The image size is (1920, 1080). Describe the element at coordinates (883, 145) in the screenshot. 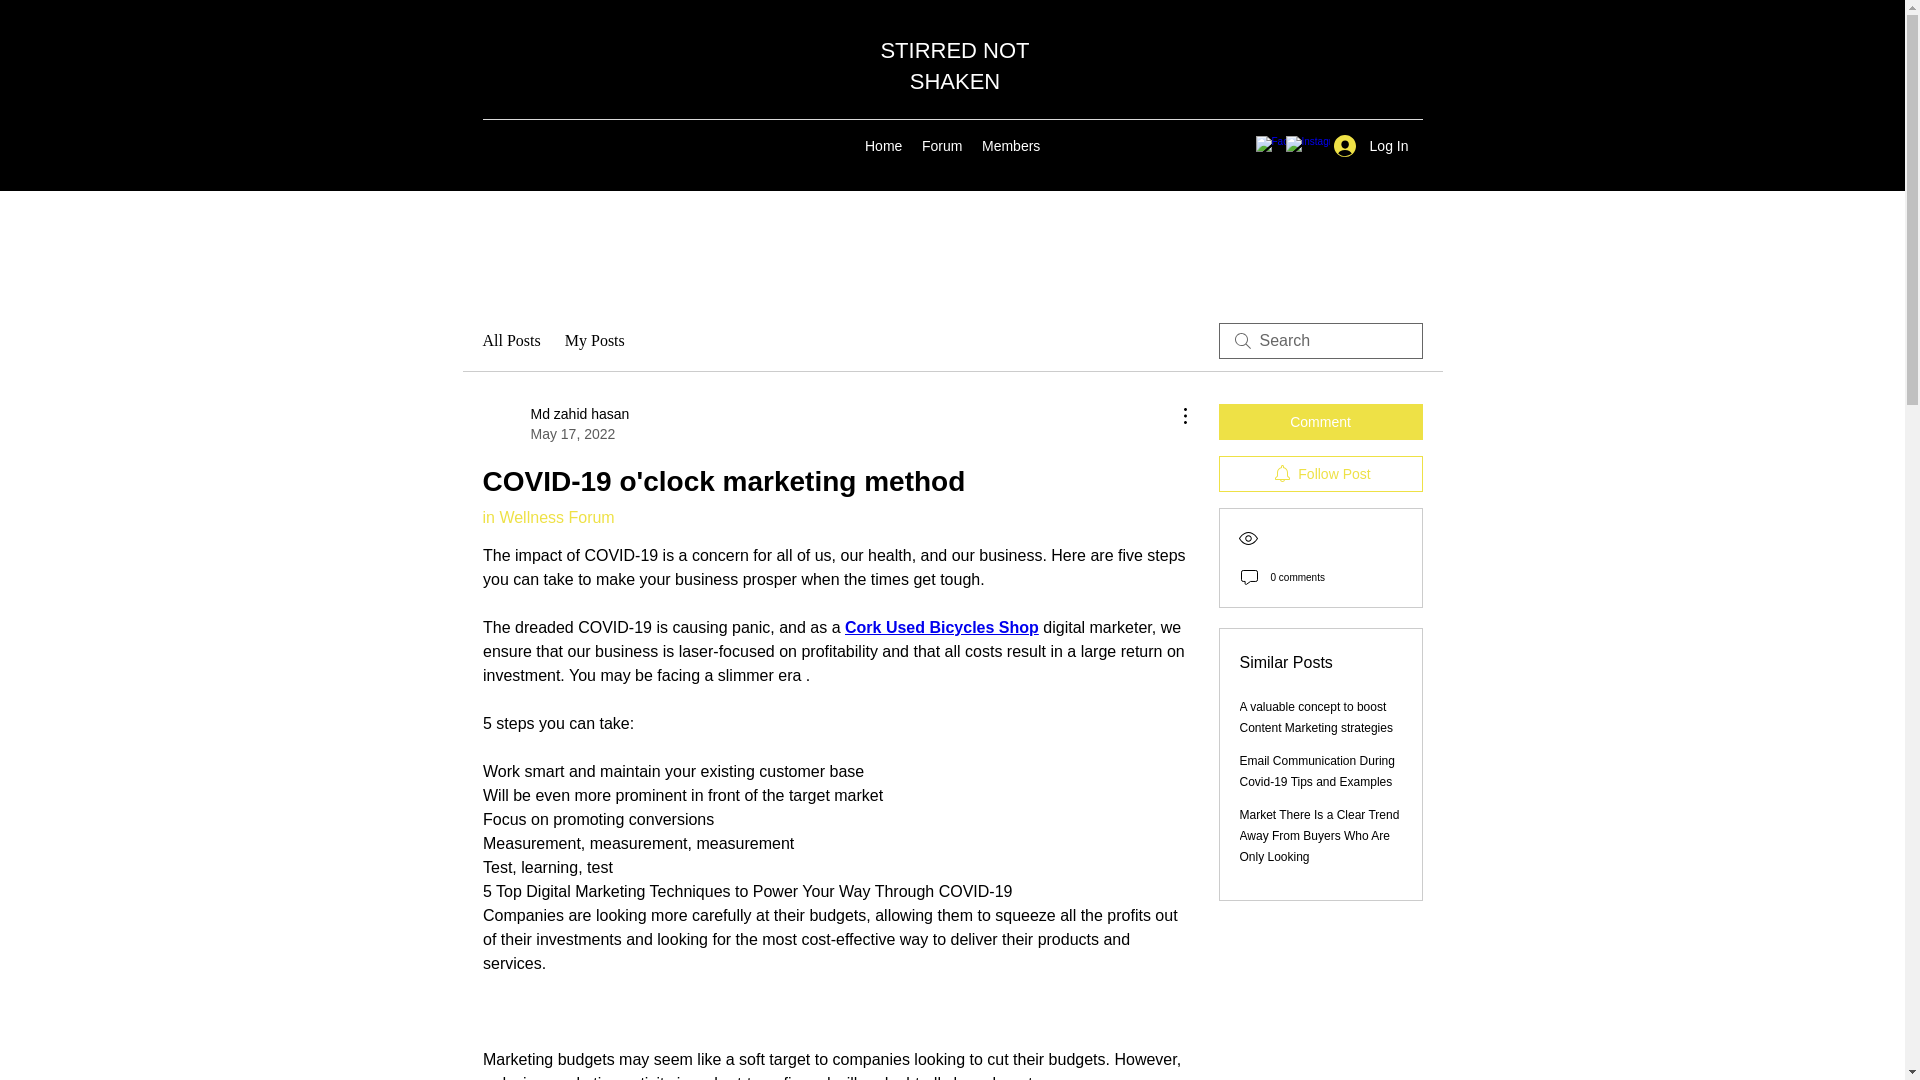

I see `Home` at that location.